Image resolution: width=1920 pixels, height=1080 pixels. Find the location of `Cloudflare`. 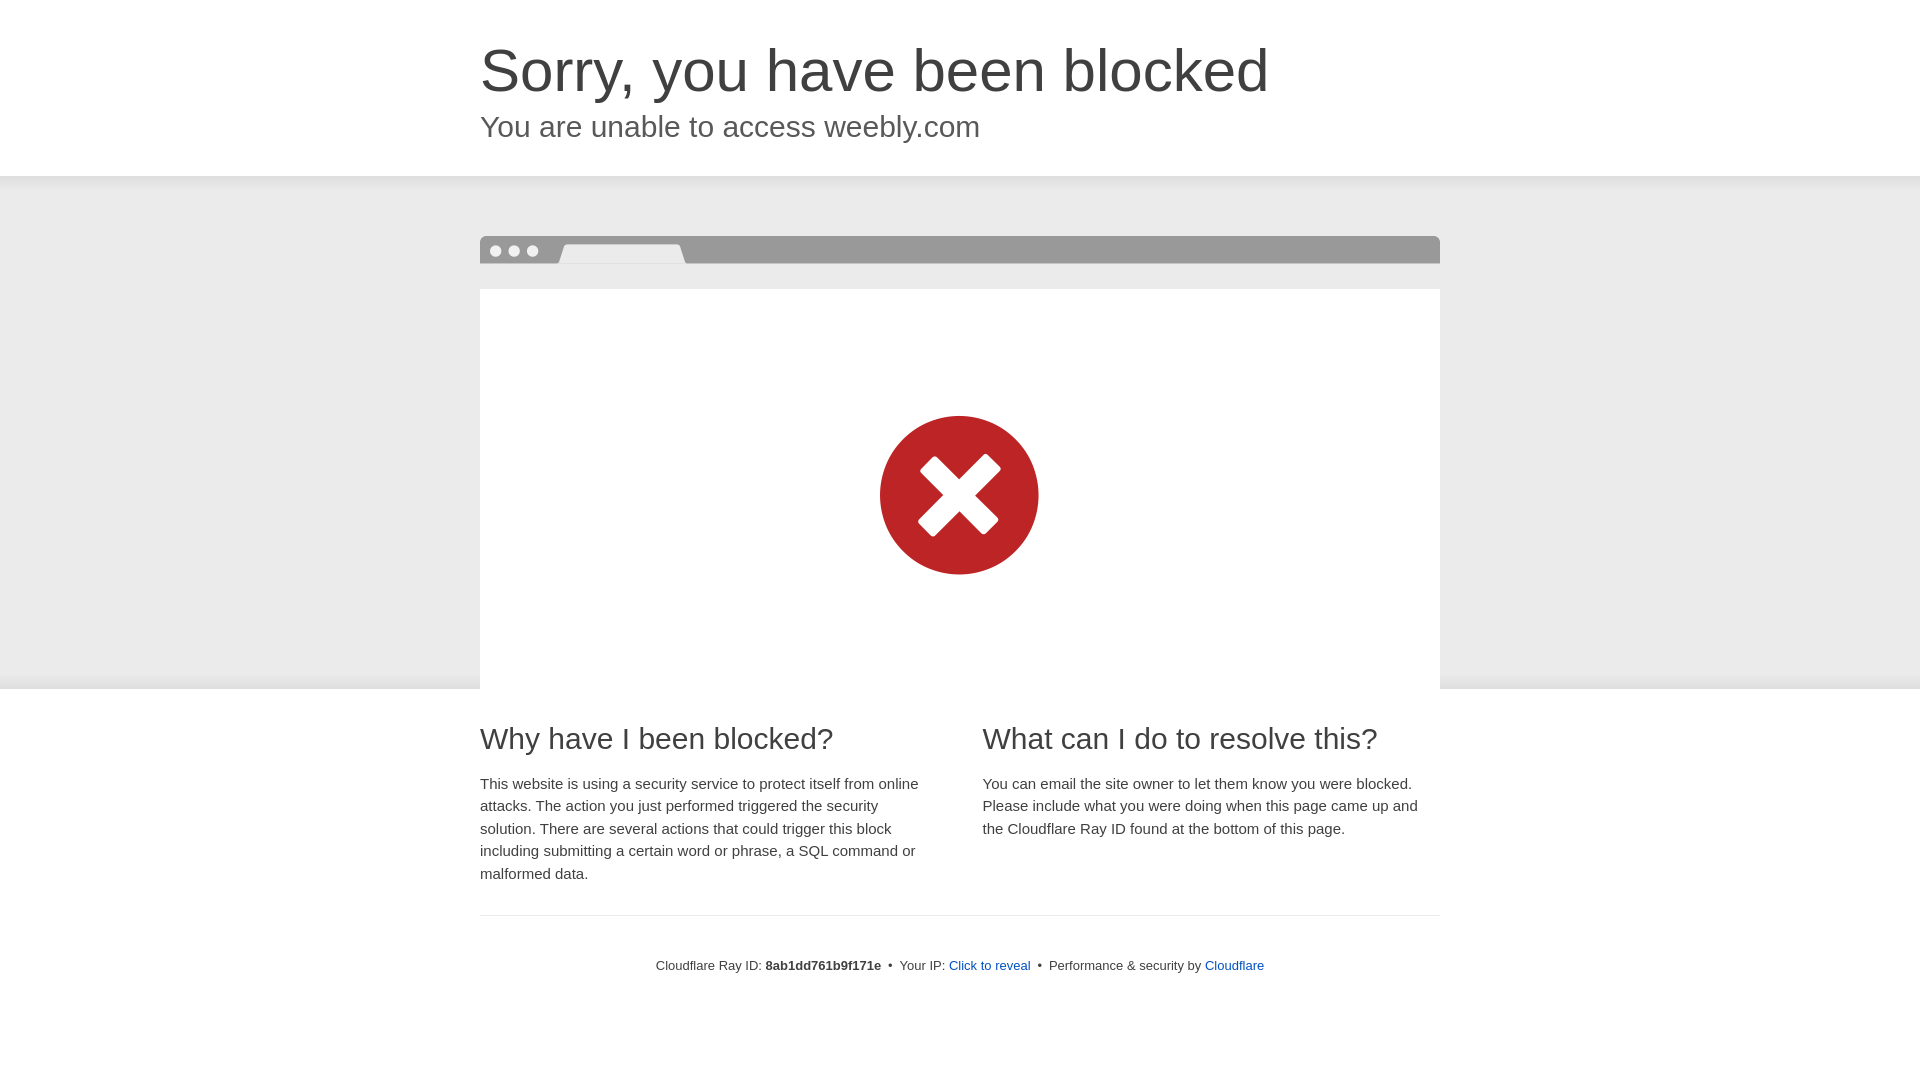

Cloudflare is located at coordinates (1234, 965).